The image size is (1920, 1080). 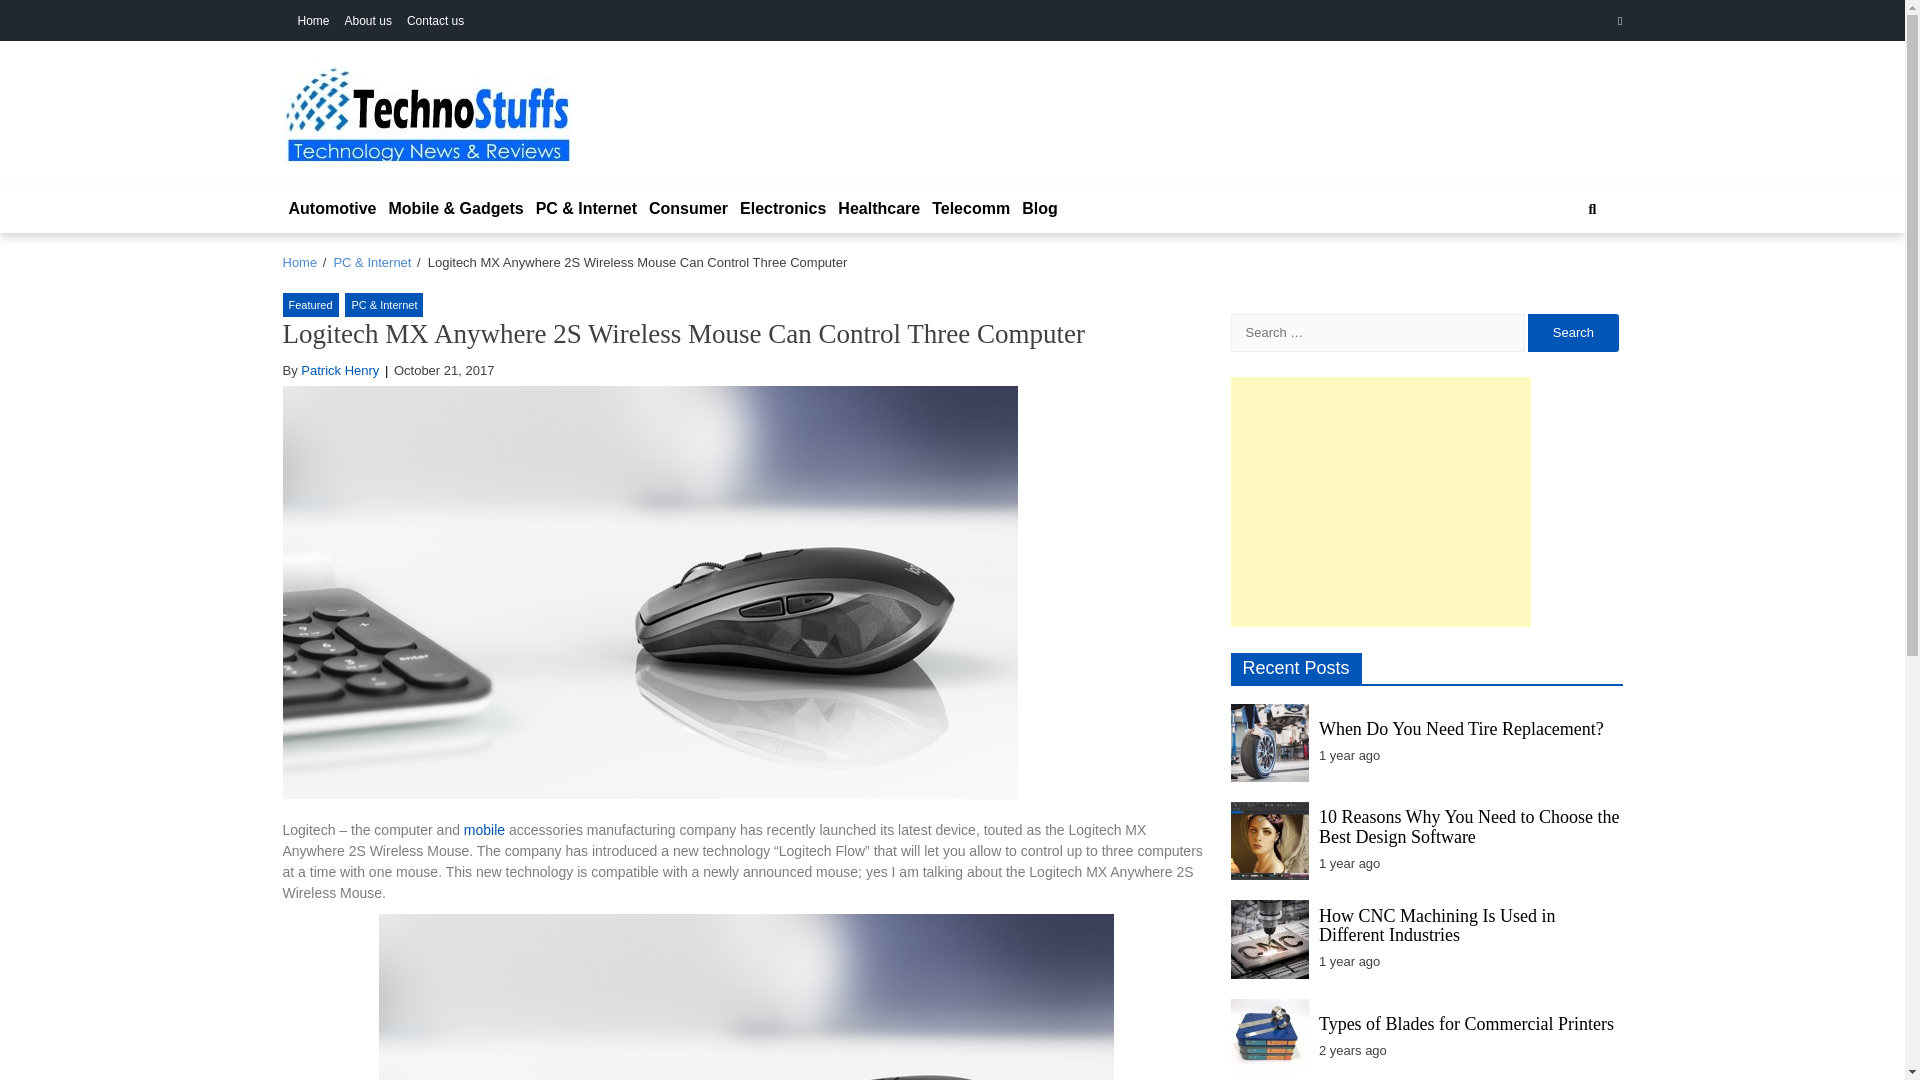 What do you see at coordinates (436, 21) in the screenshot?
I see `Contact us` at bounding box center [436, 21].